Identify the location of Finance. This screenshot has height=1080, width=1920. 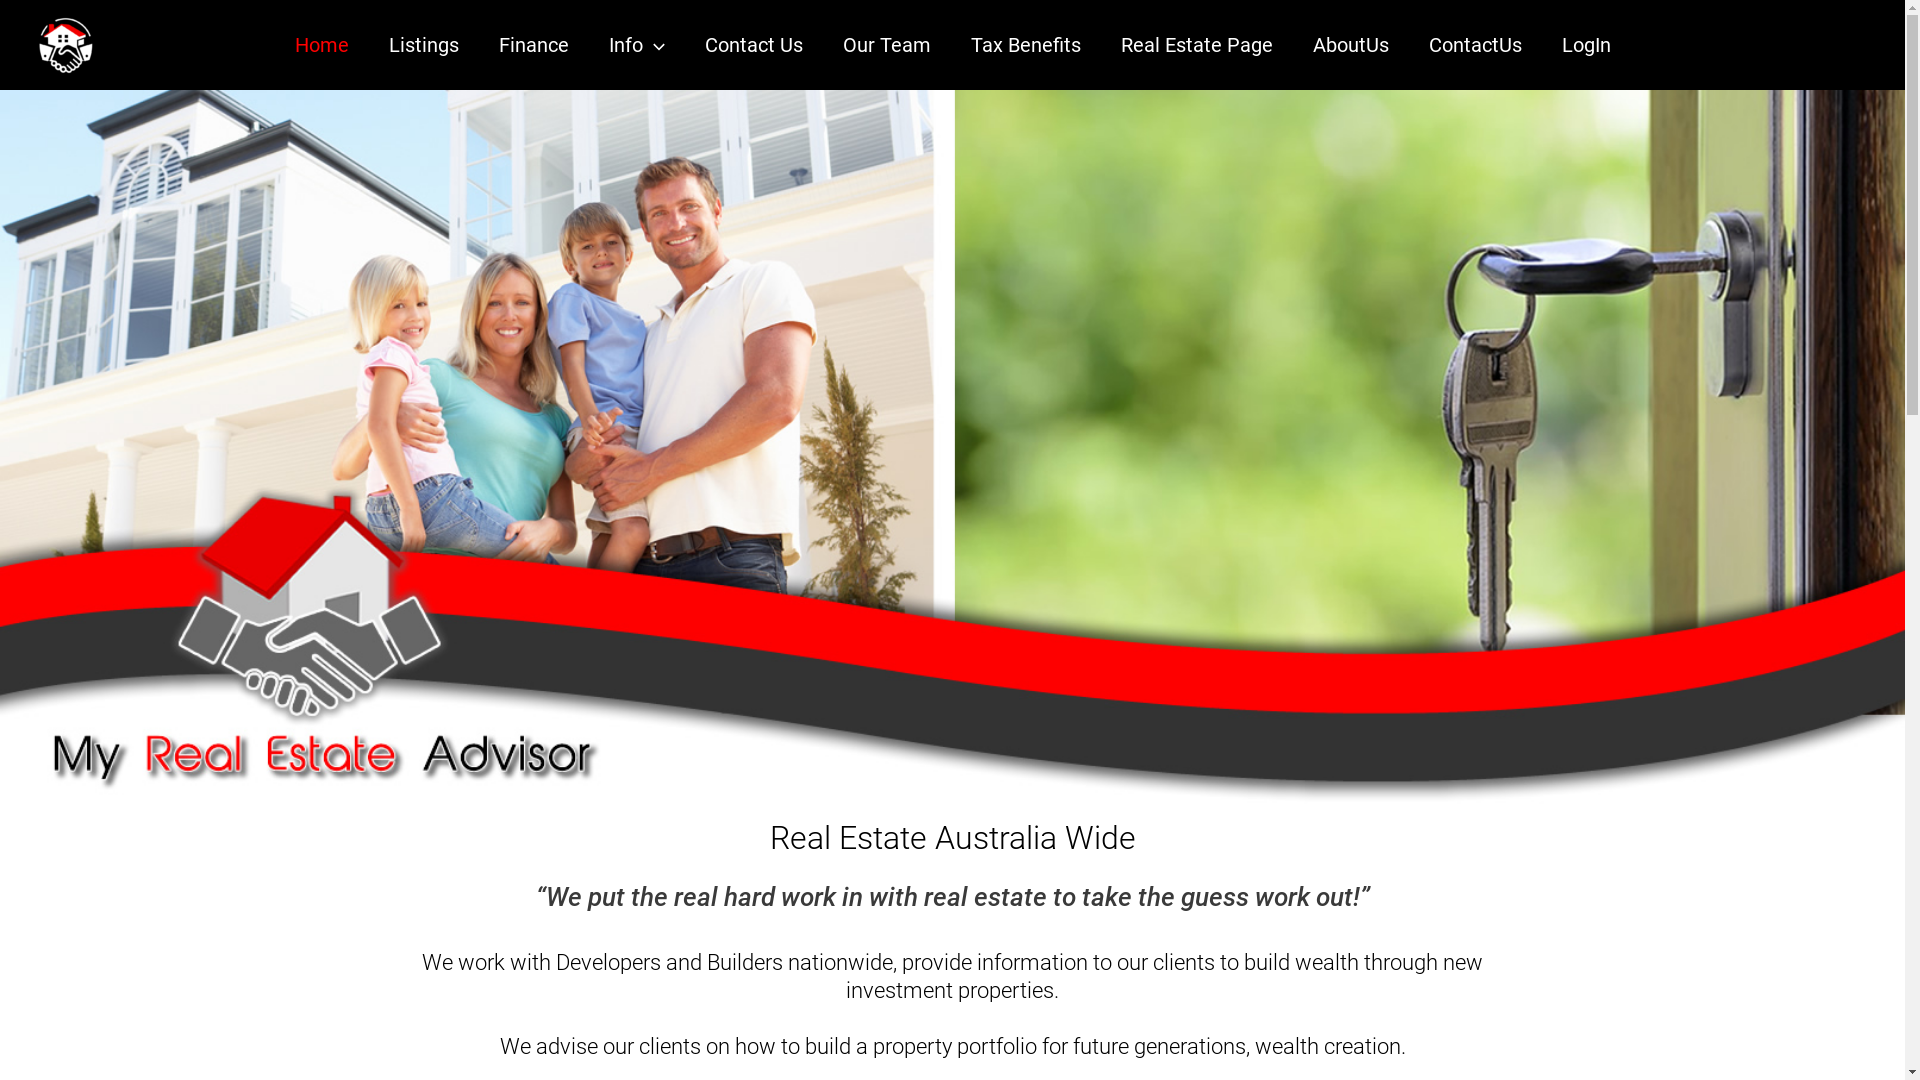
(533, 45).